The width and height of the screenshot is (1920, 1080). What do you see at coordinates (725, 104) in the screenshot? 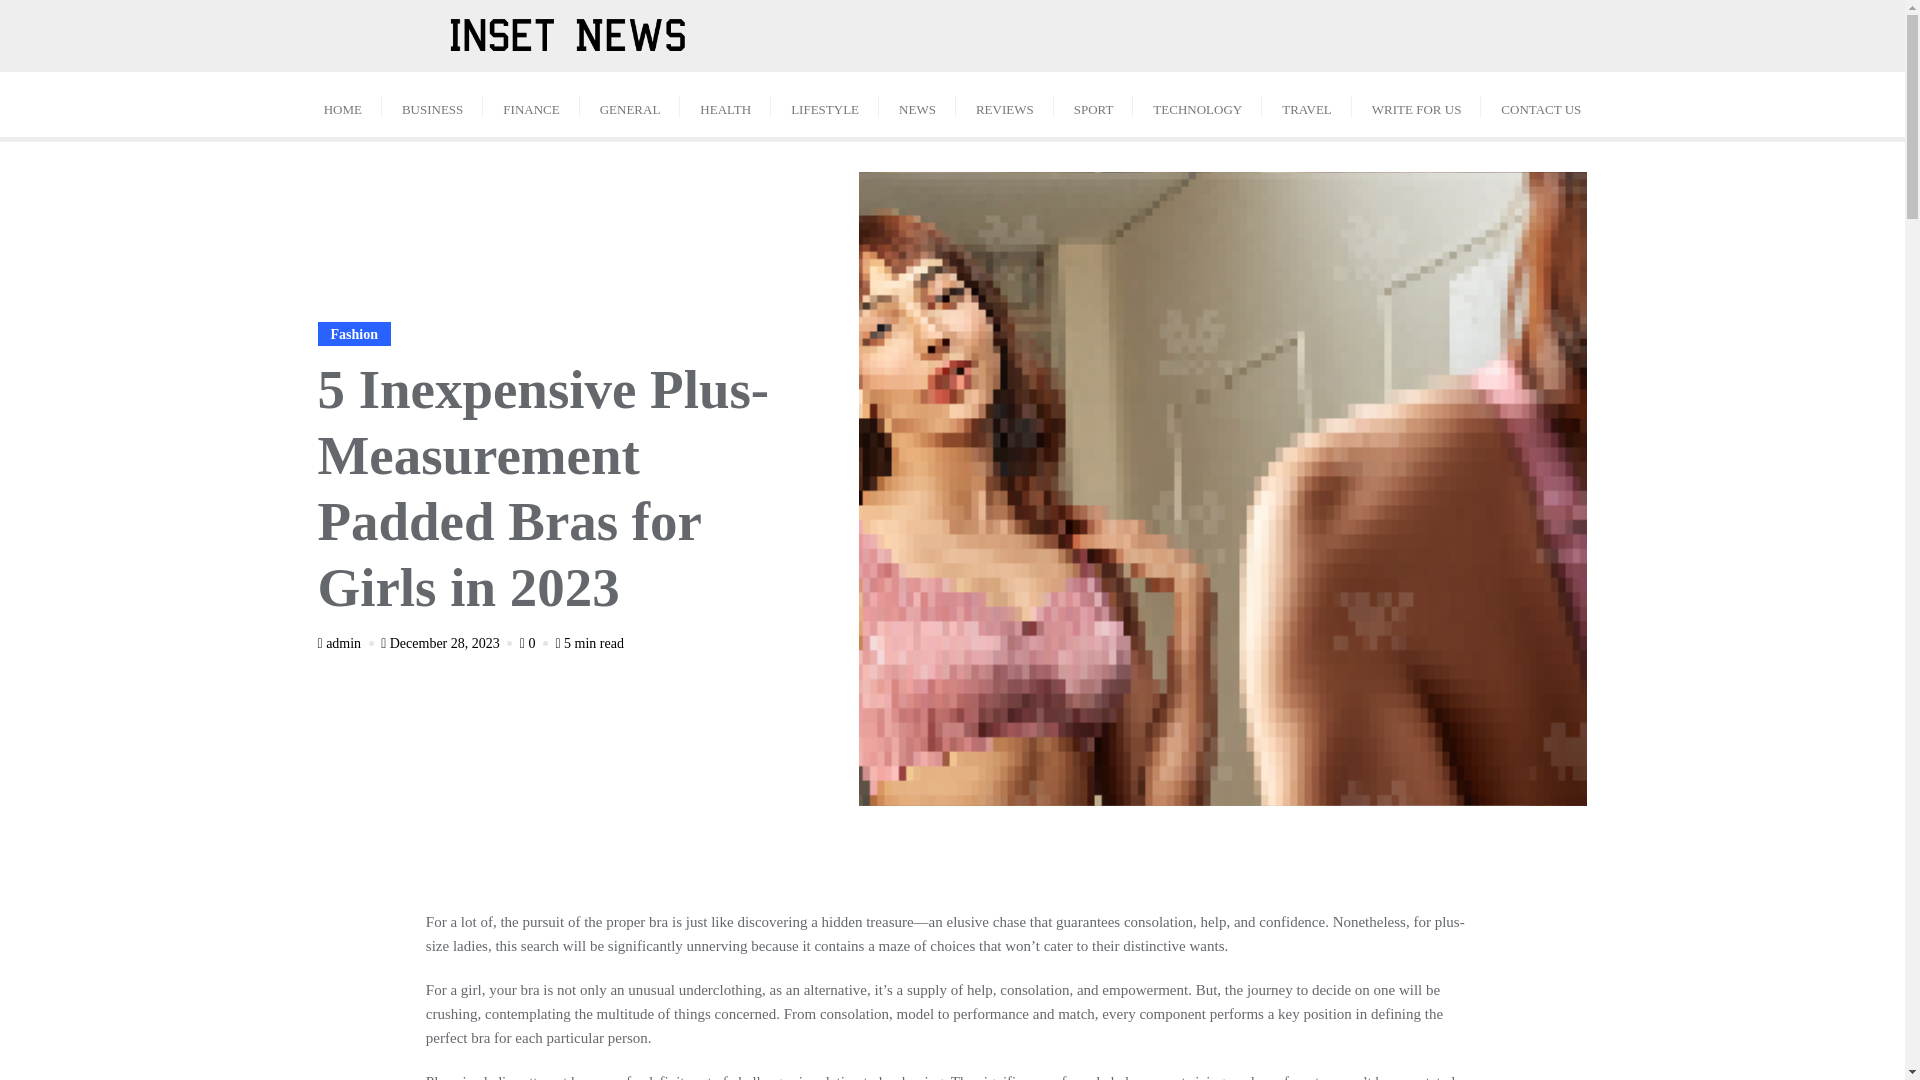
I see `HEALTH` at bounding box center [725, 104].